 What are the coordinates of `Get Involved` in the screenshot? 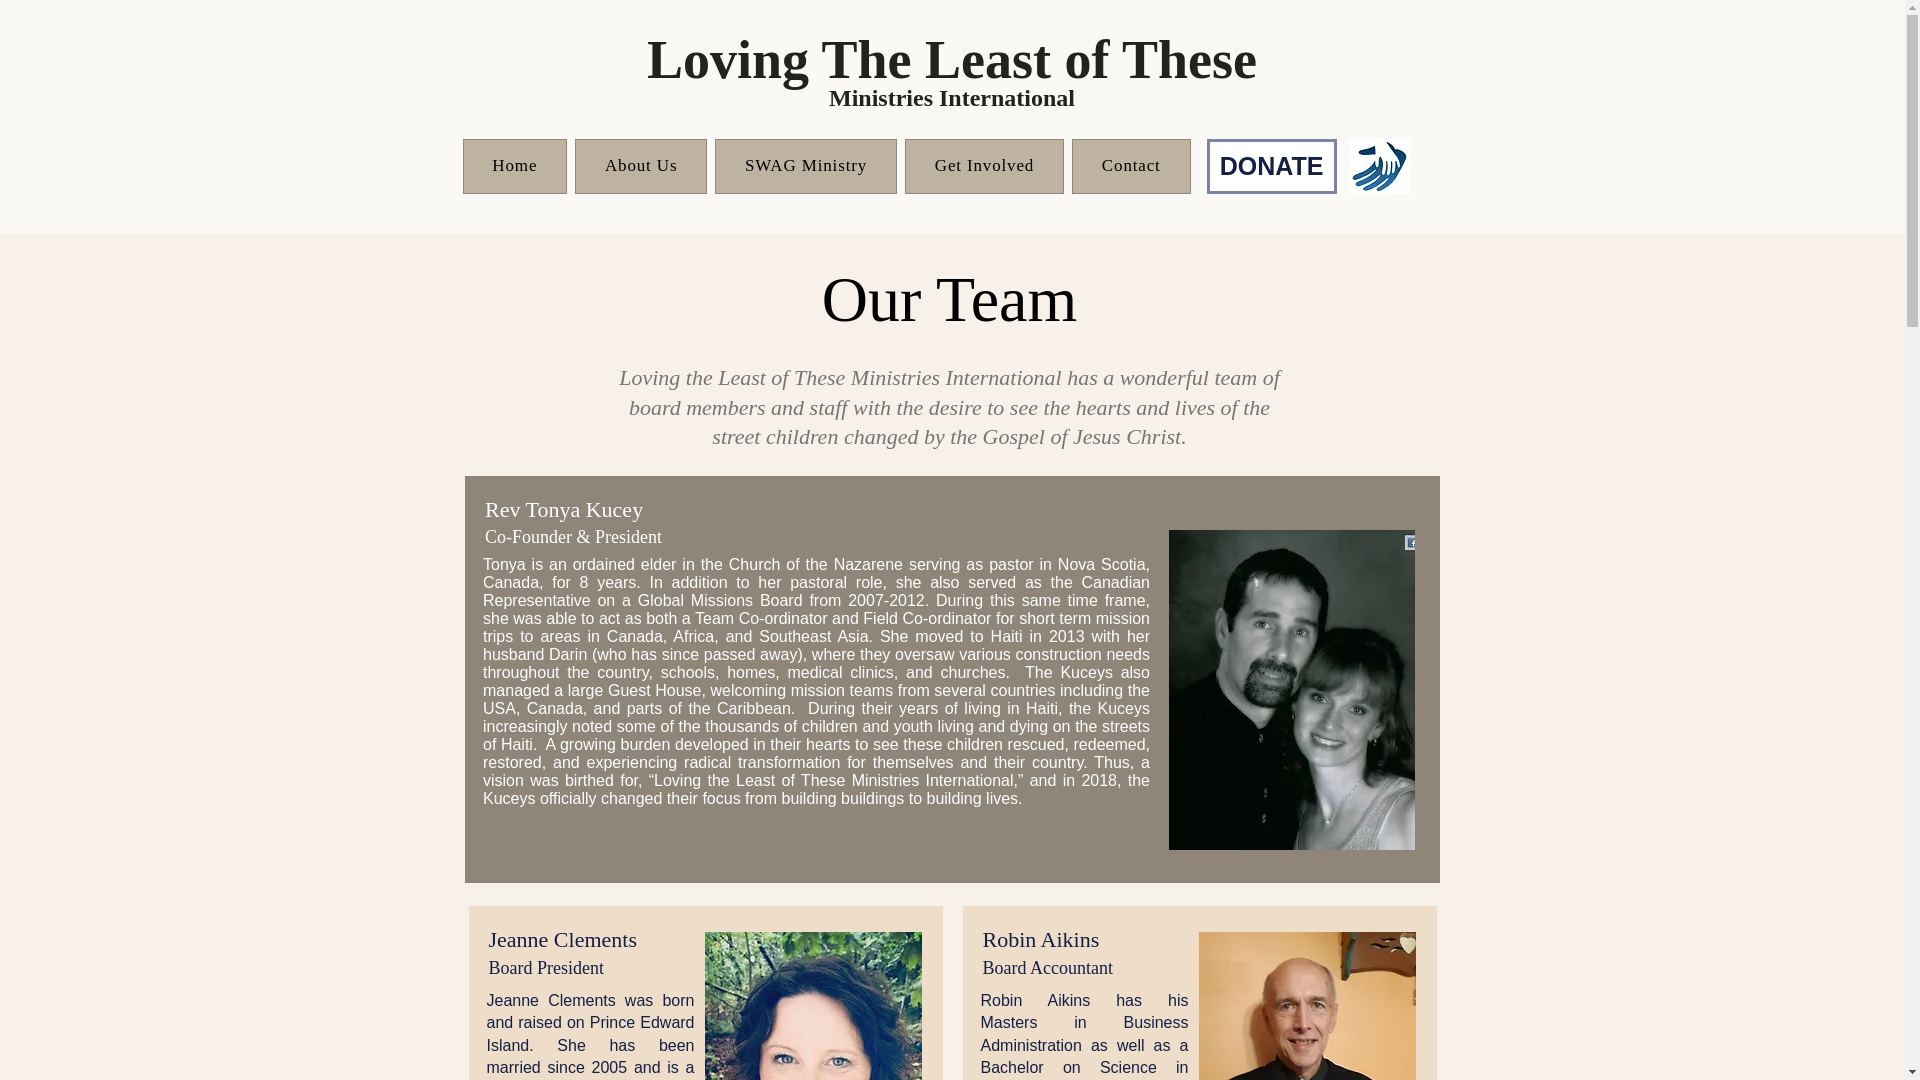 It's located at (984, 166).